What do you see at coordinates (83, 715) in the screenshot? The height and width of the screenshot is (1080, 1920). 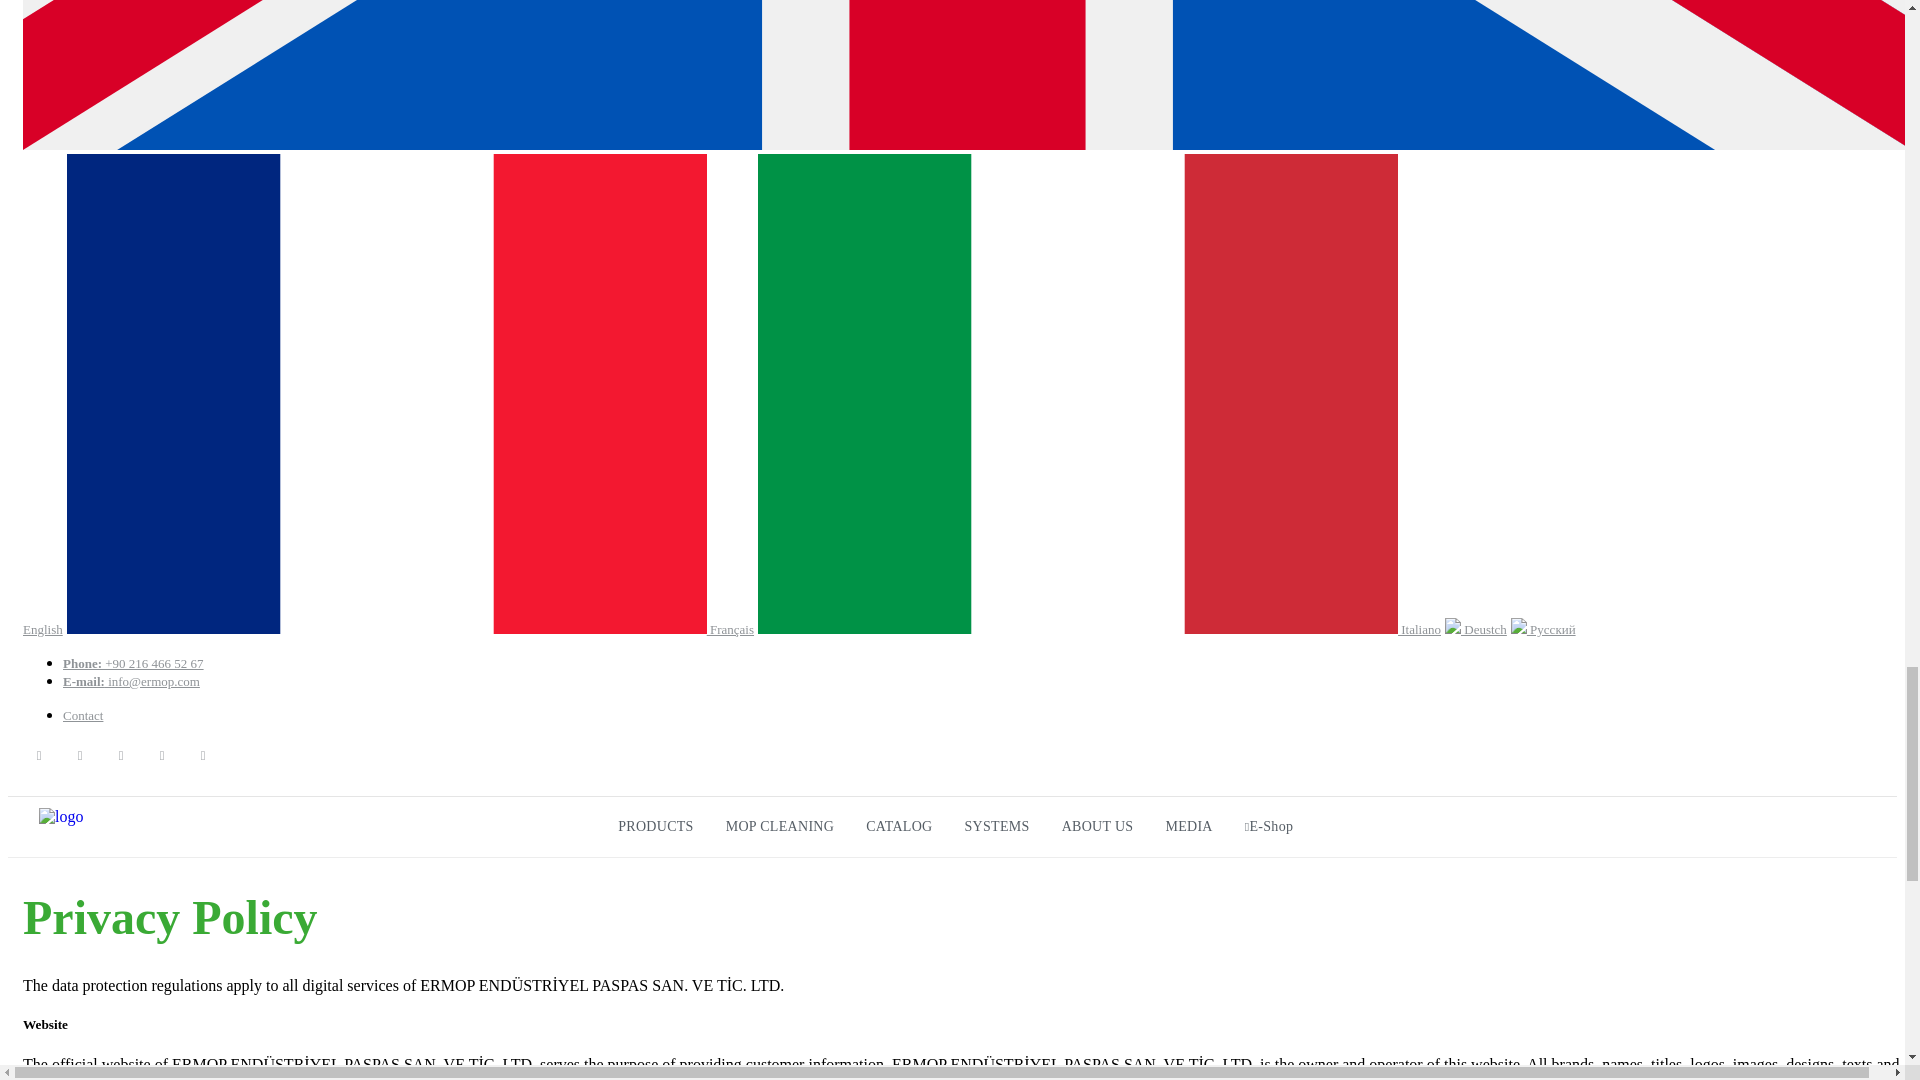 I see `Contact` at bounding box center [83, 715].